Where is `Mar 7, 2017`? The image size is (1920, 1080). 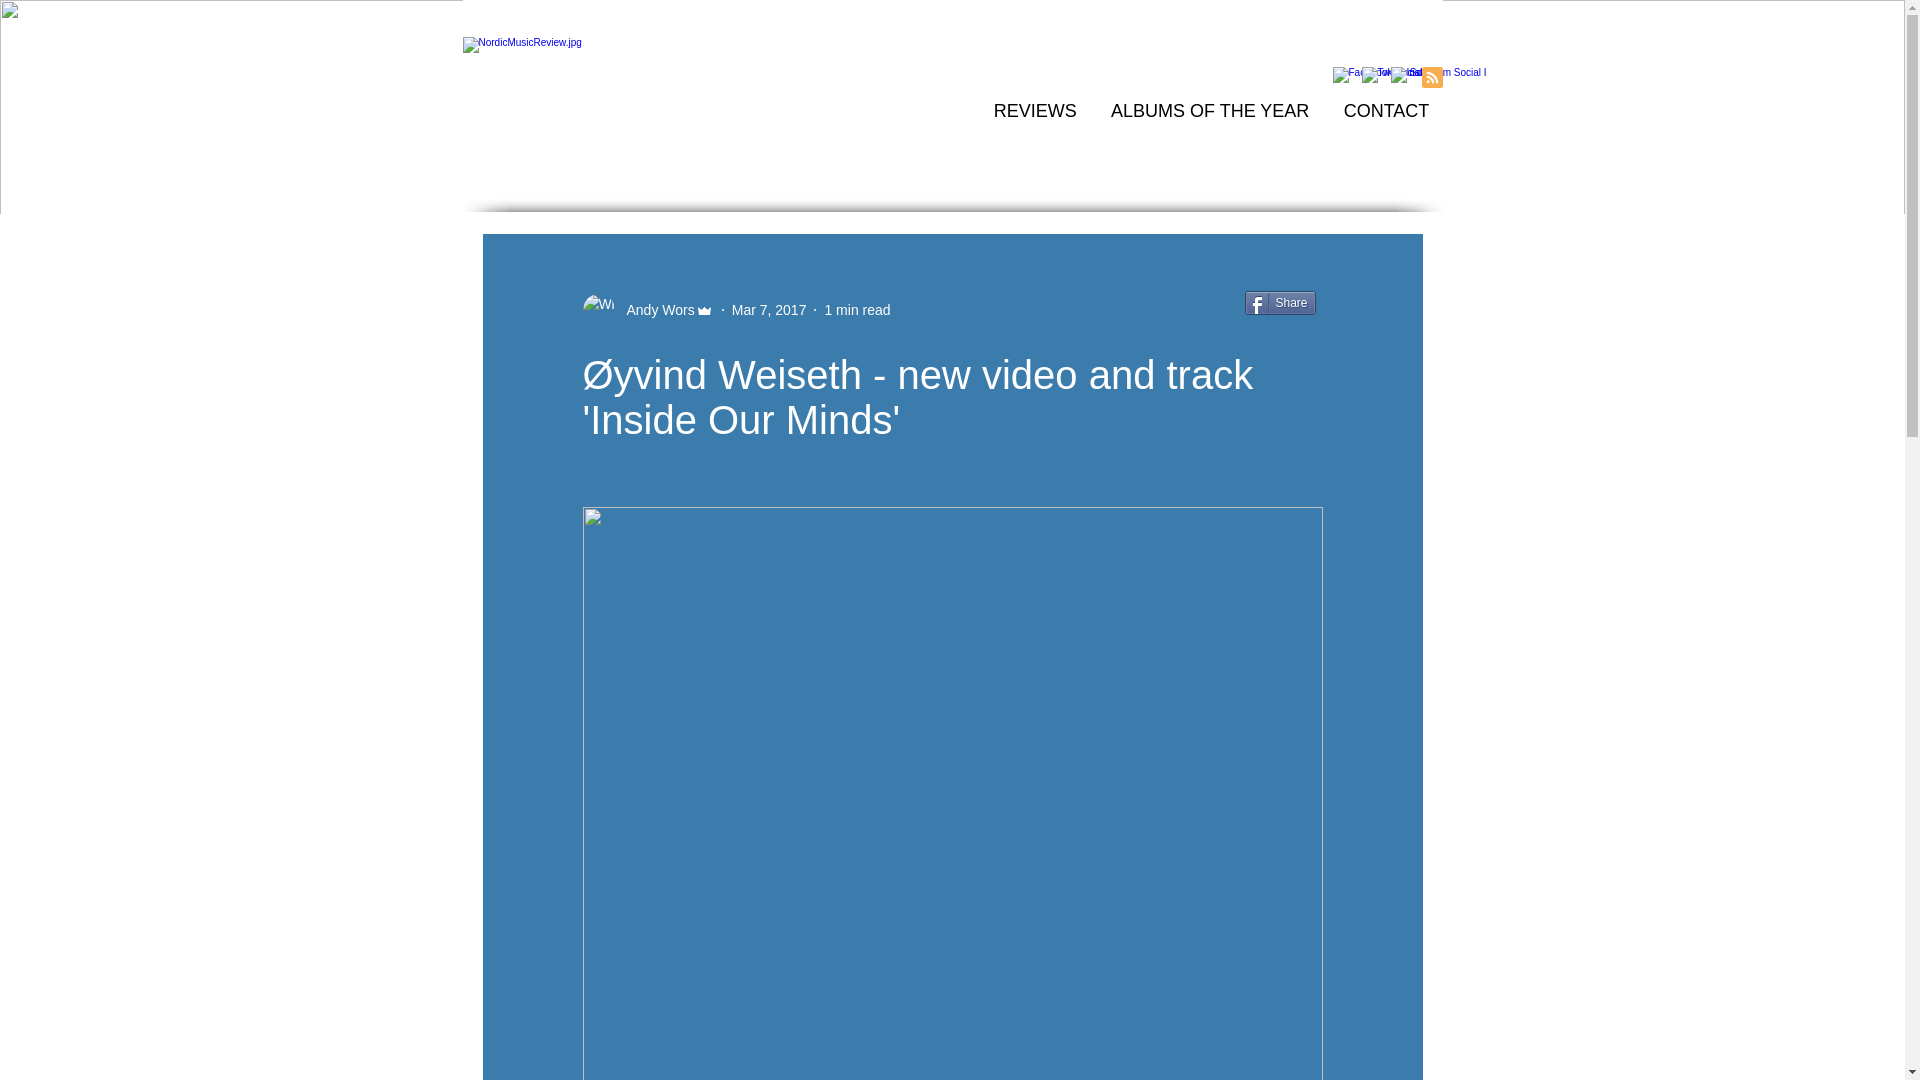
Mar 7, 2017 is located at coordinates (768, 310).